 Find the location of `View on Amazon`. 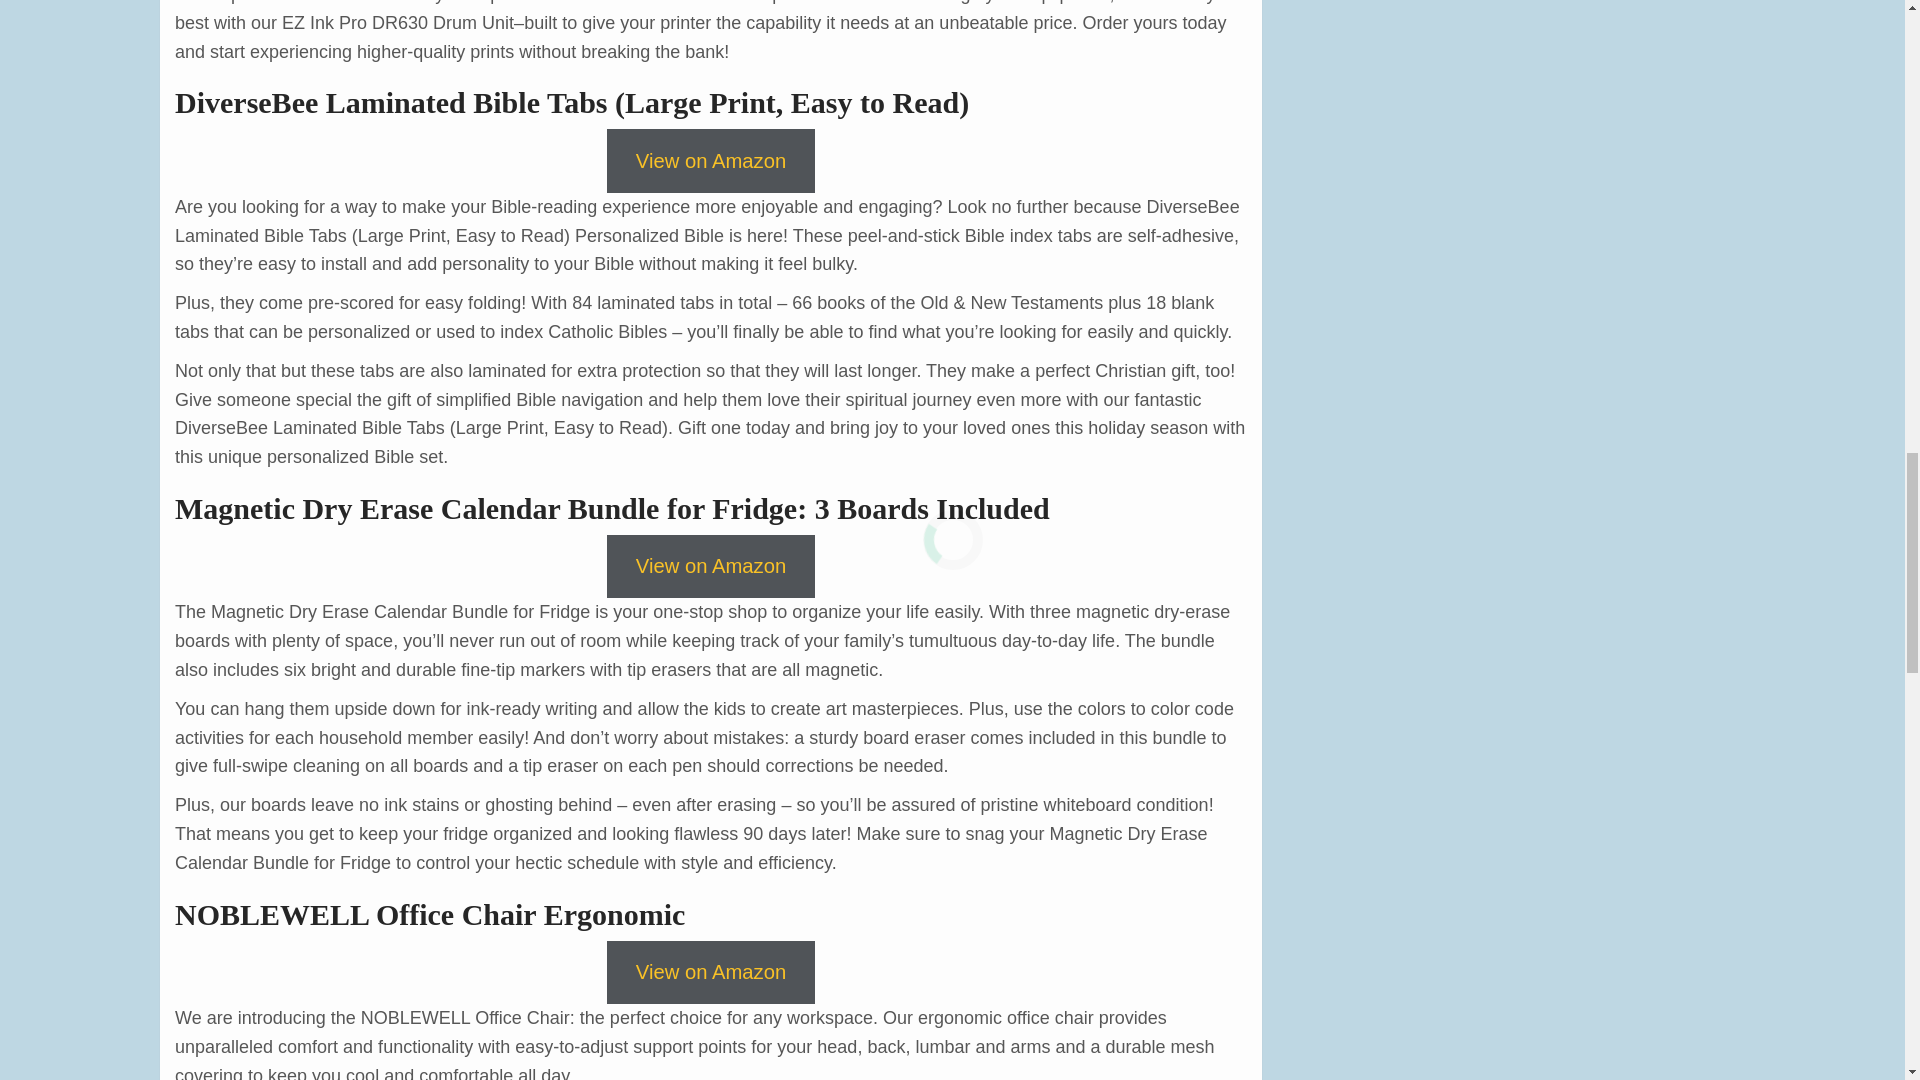

View on Amazon is located at coordinates (710, 566).